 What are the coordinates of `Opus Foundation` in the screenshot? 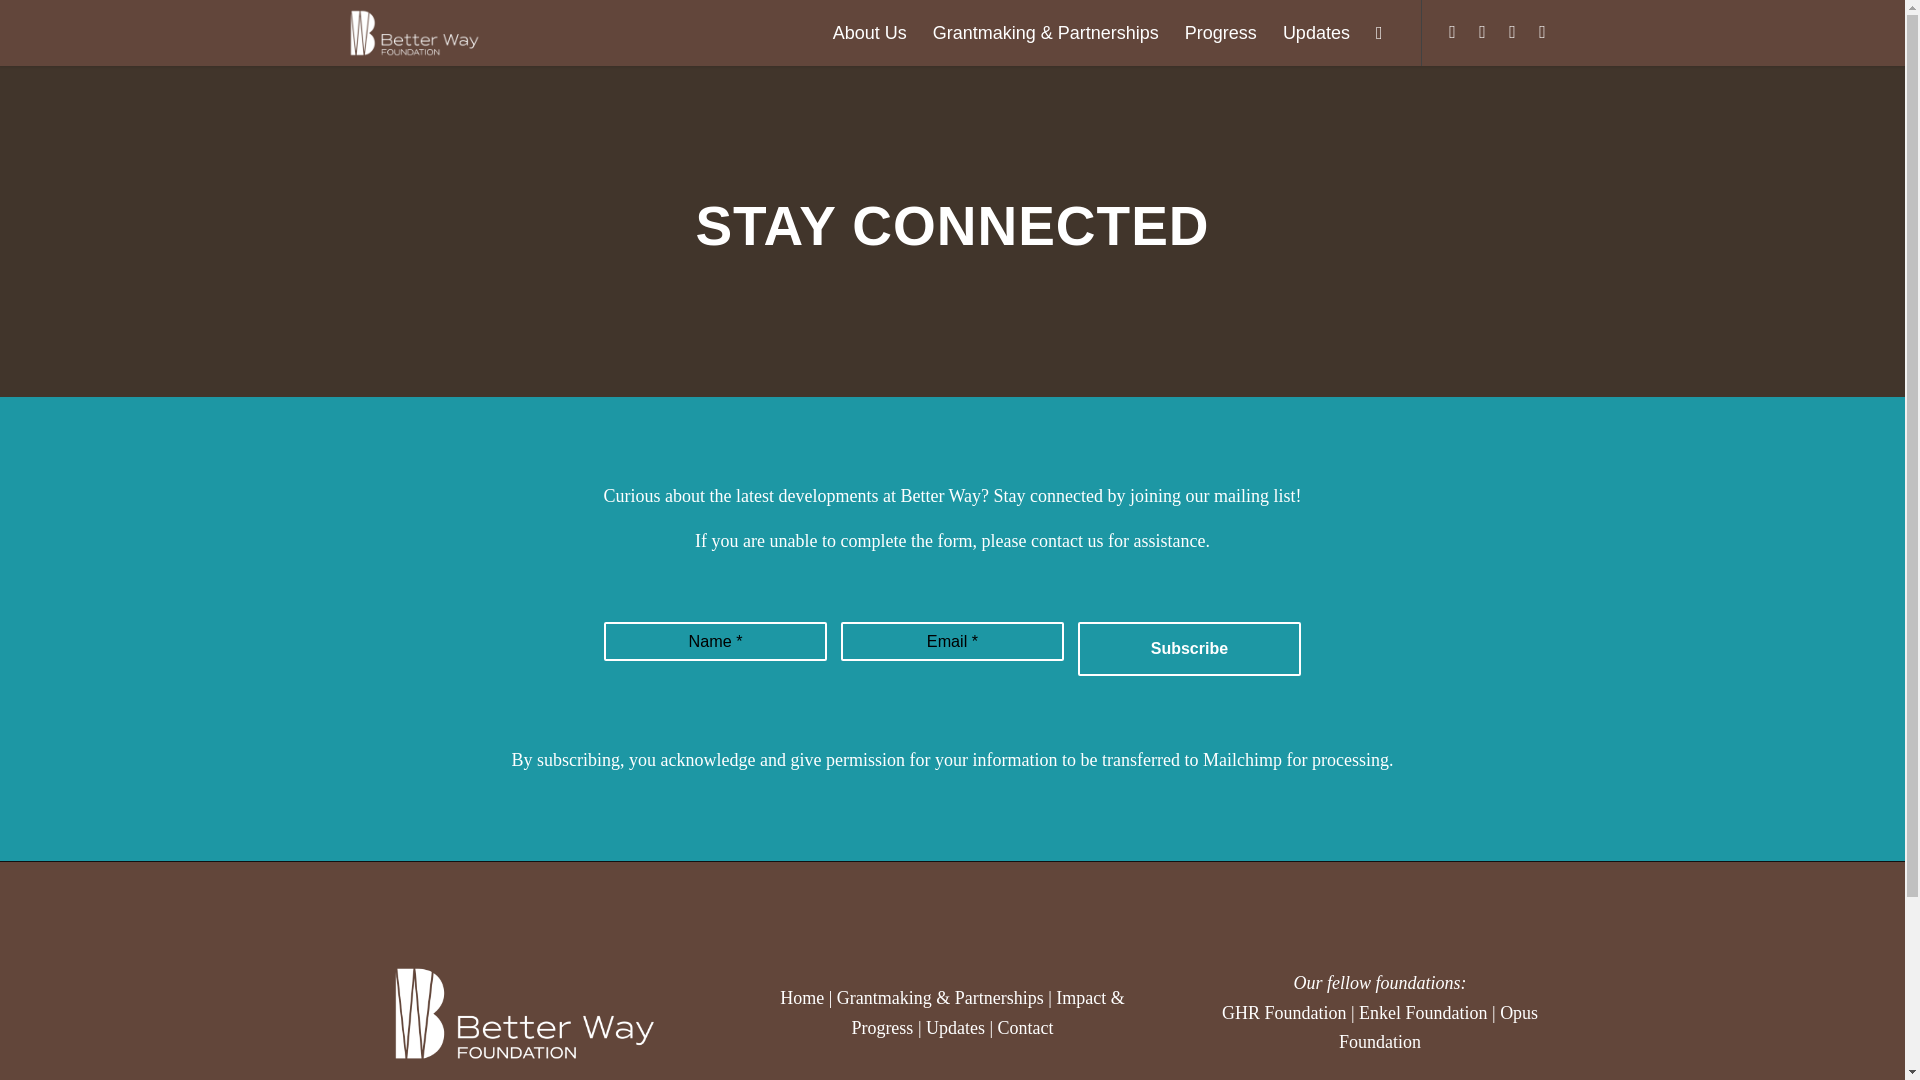 It's located at (1438, 1028).